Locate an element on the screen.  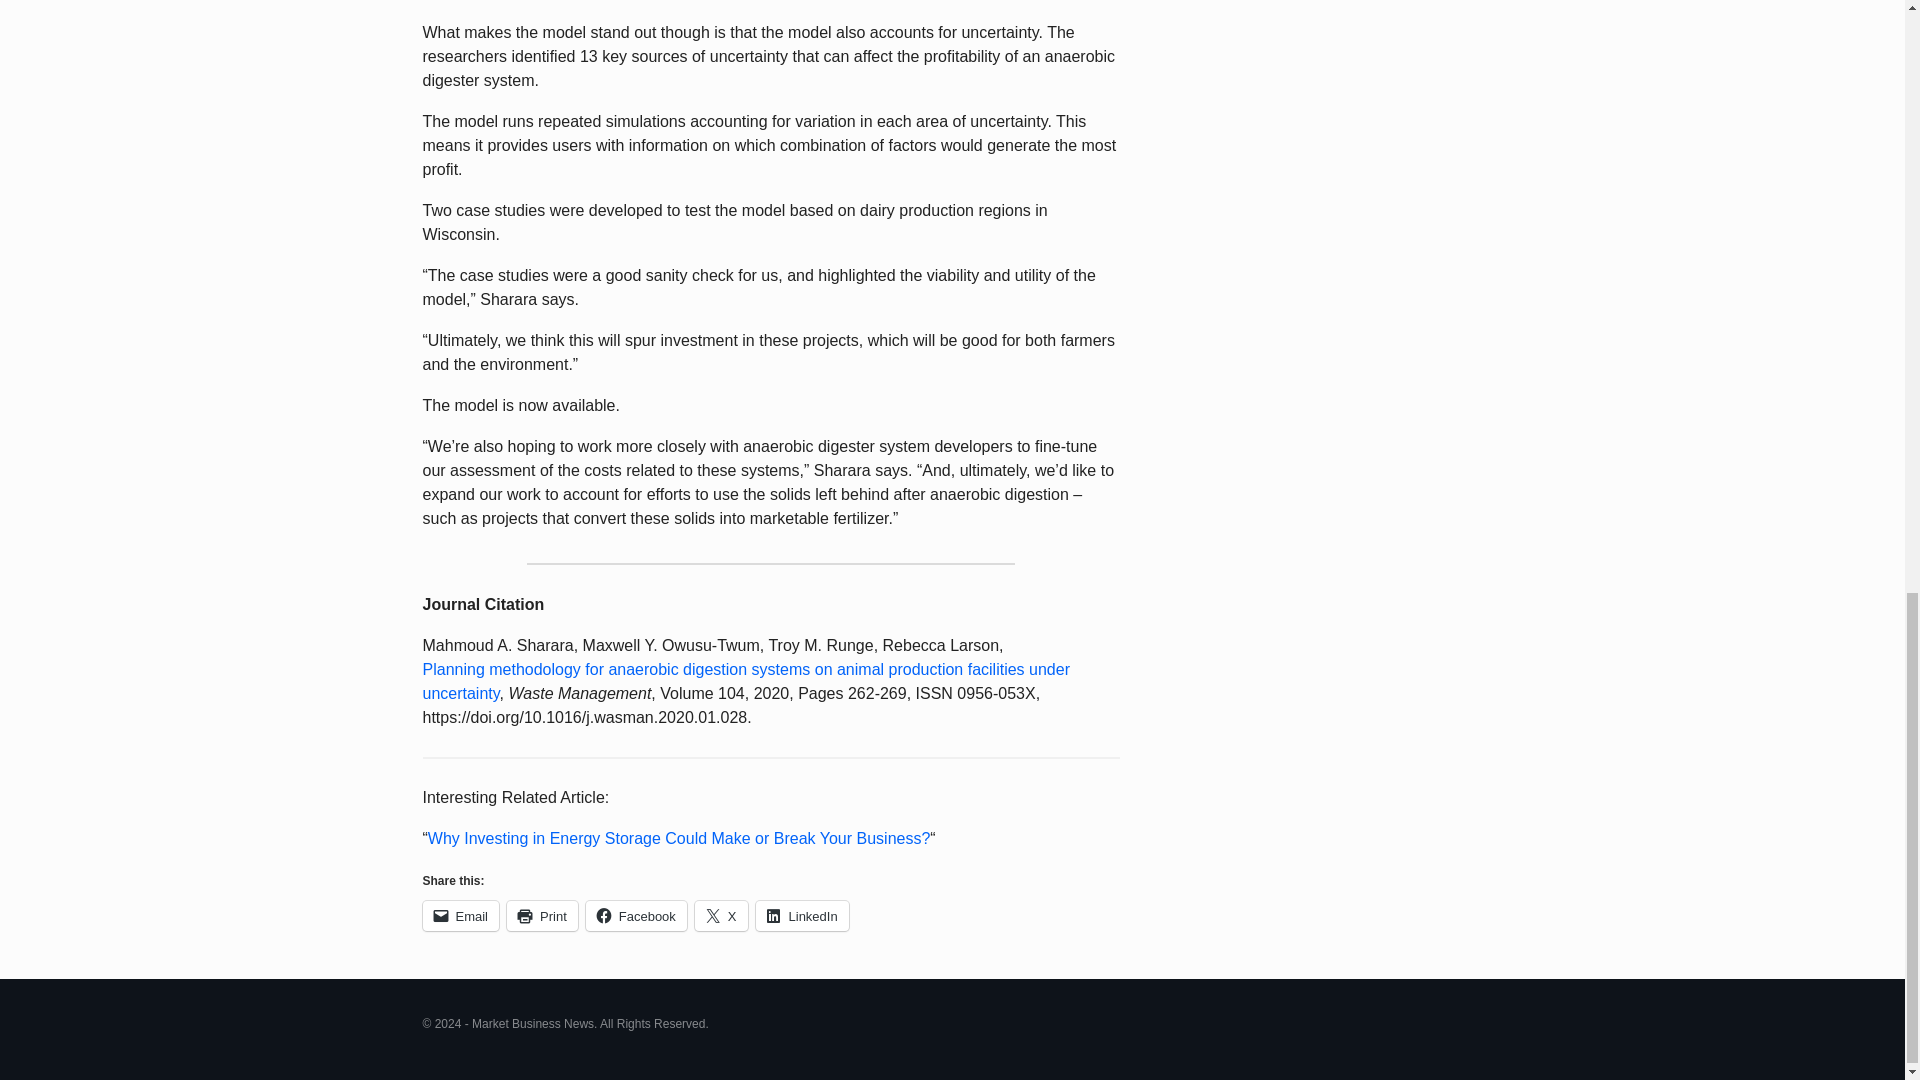
Click to email a link to a friend is located at coordinates (460, 915).